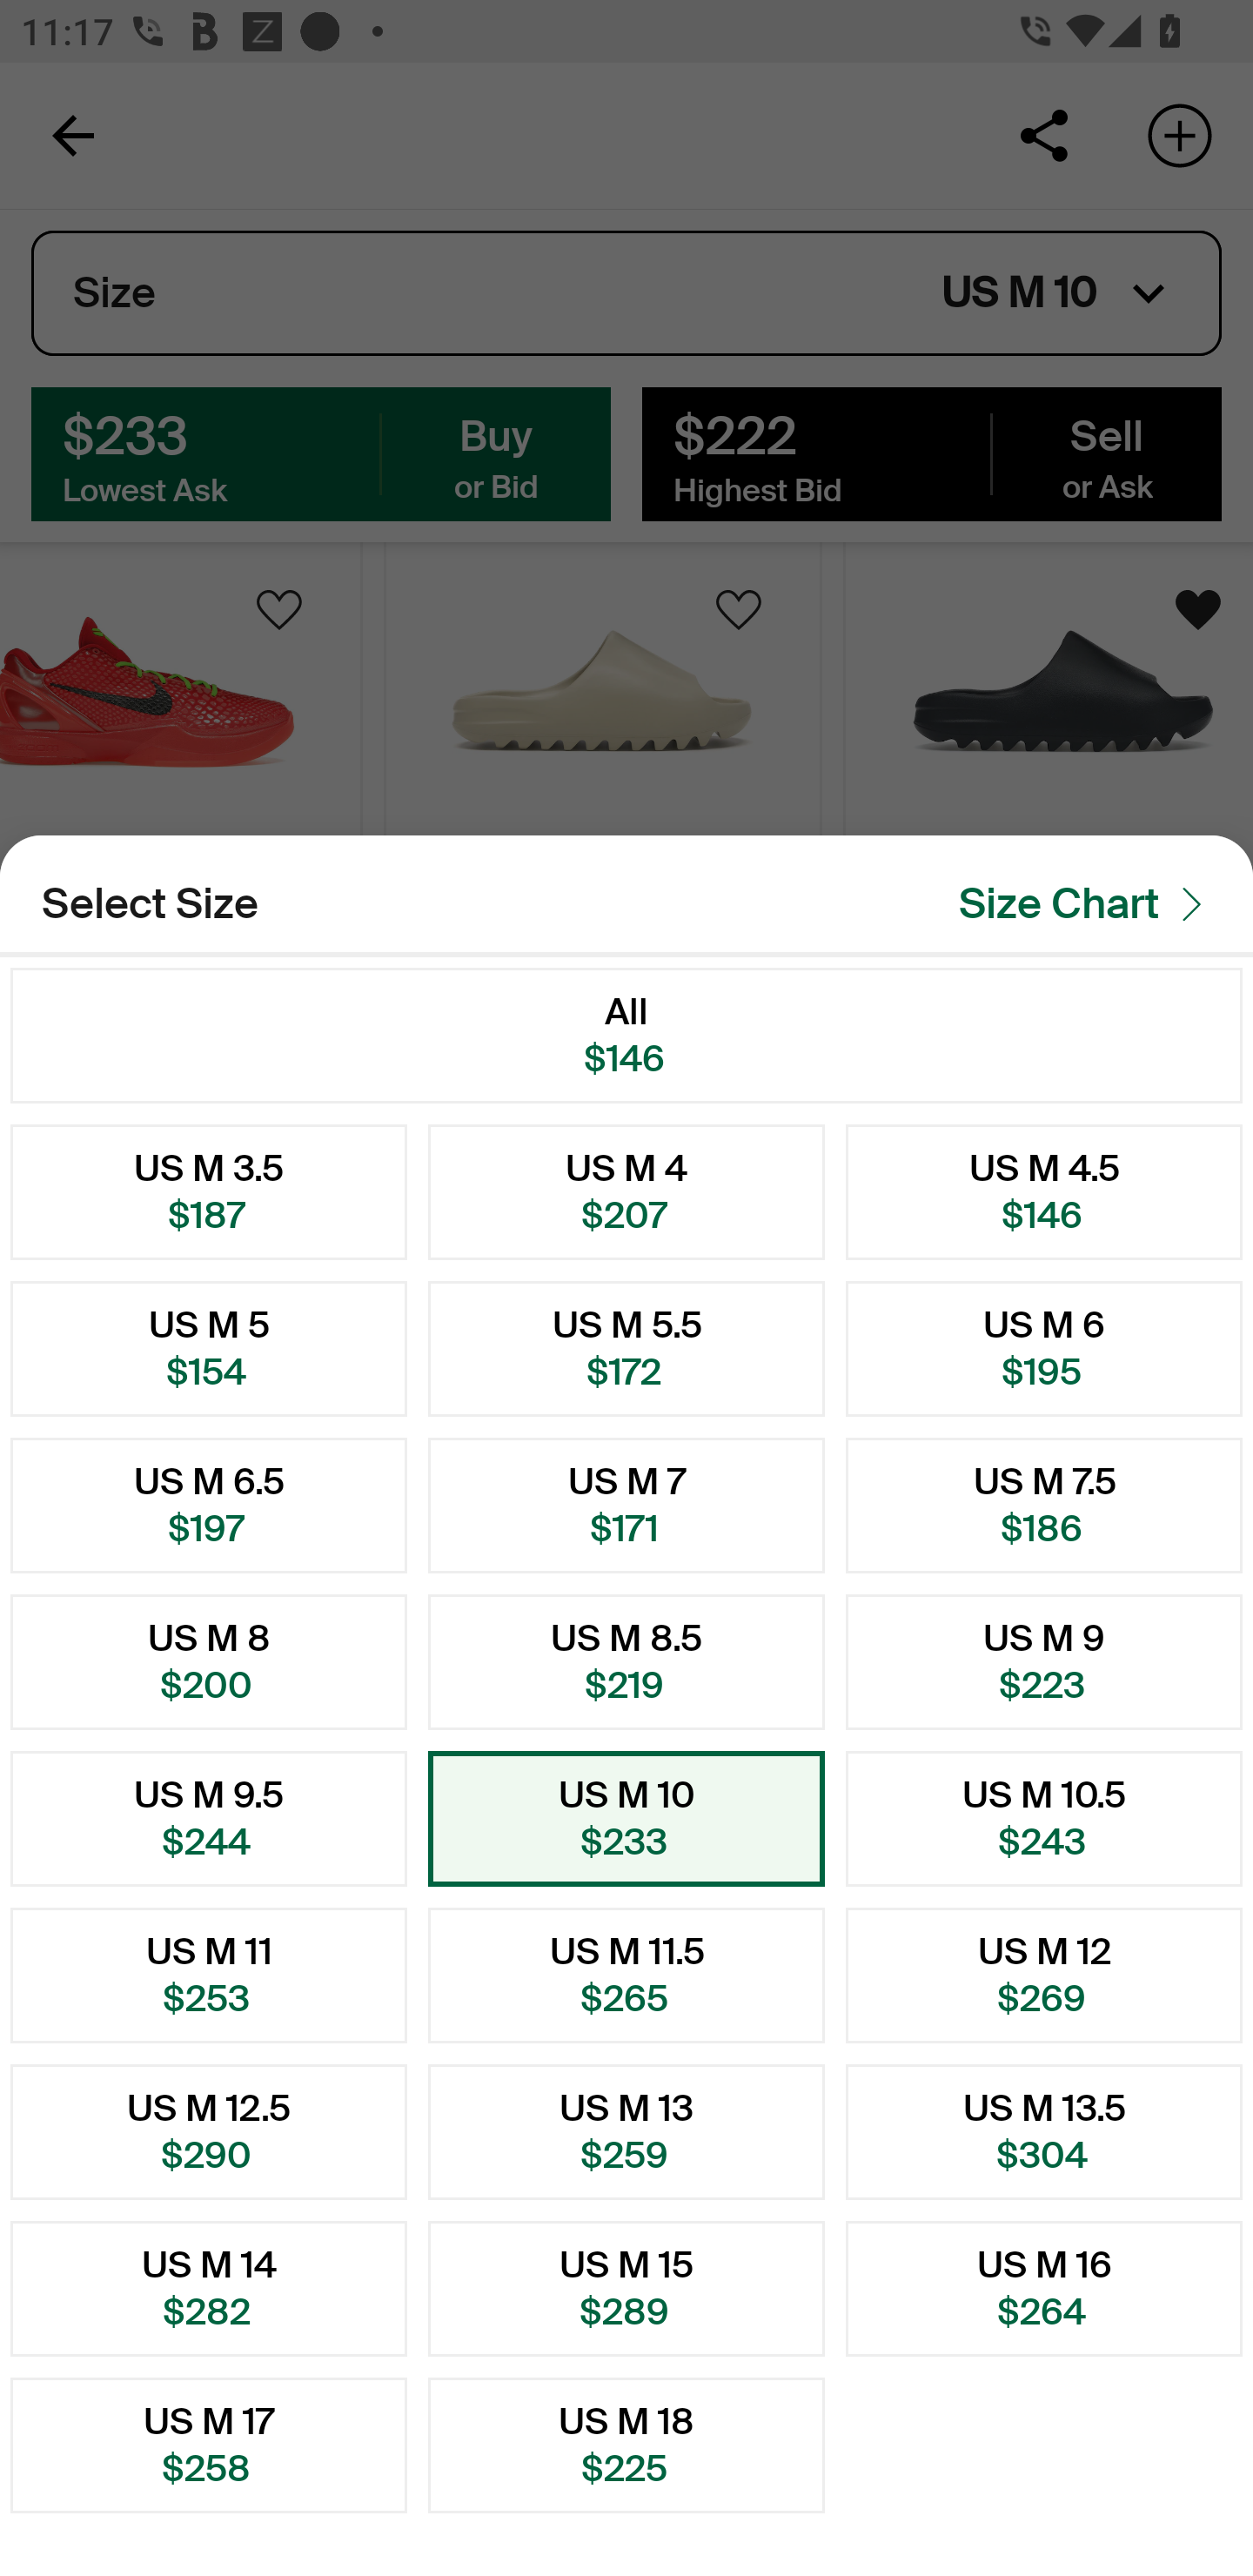 Image resolution: width=1253 pixels, height=2576 pixels. What do you see at coordinates (209, 1349) in the screenshot?
I see `US M 5 $154` at bounding box center [209, 1349].